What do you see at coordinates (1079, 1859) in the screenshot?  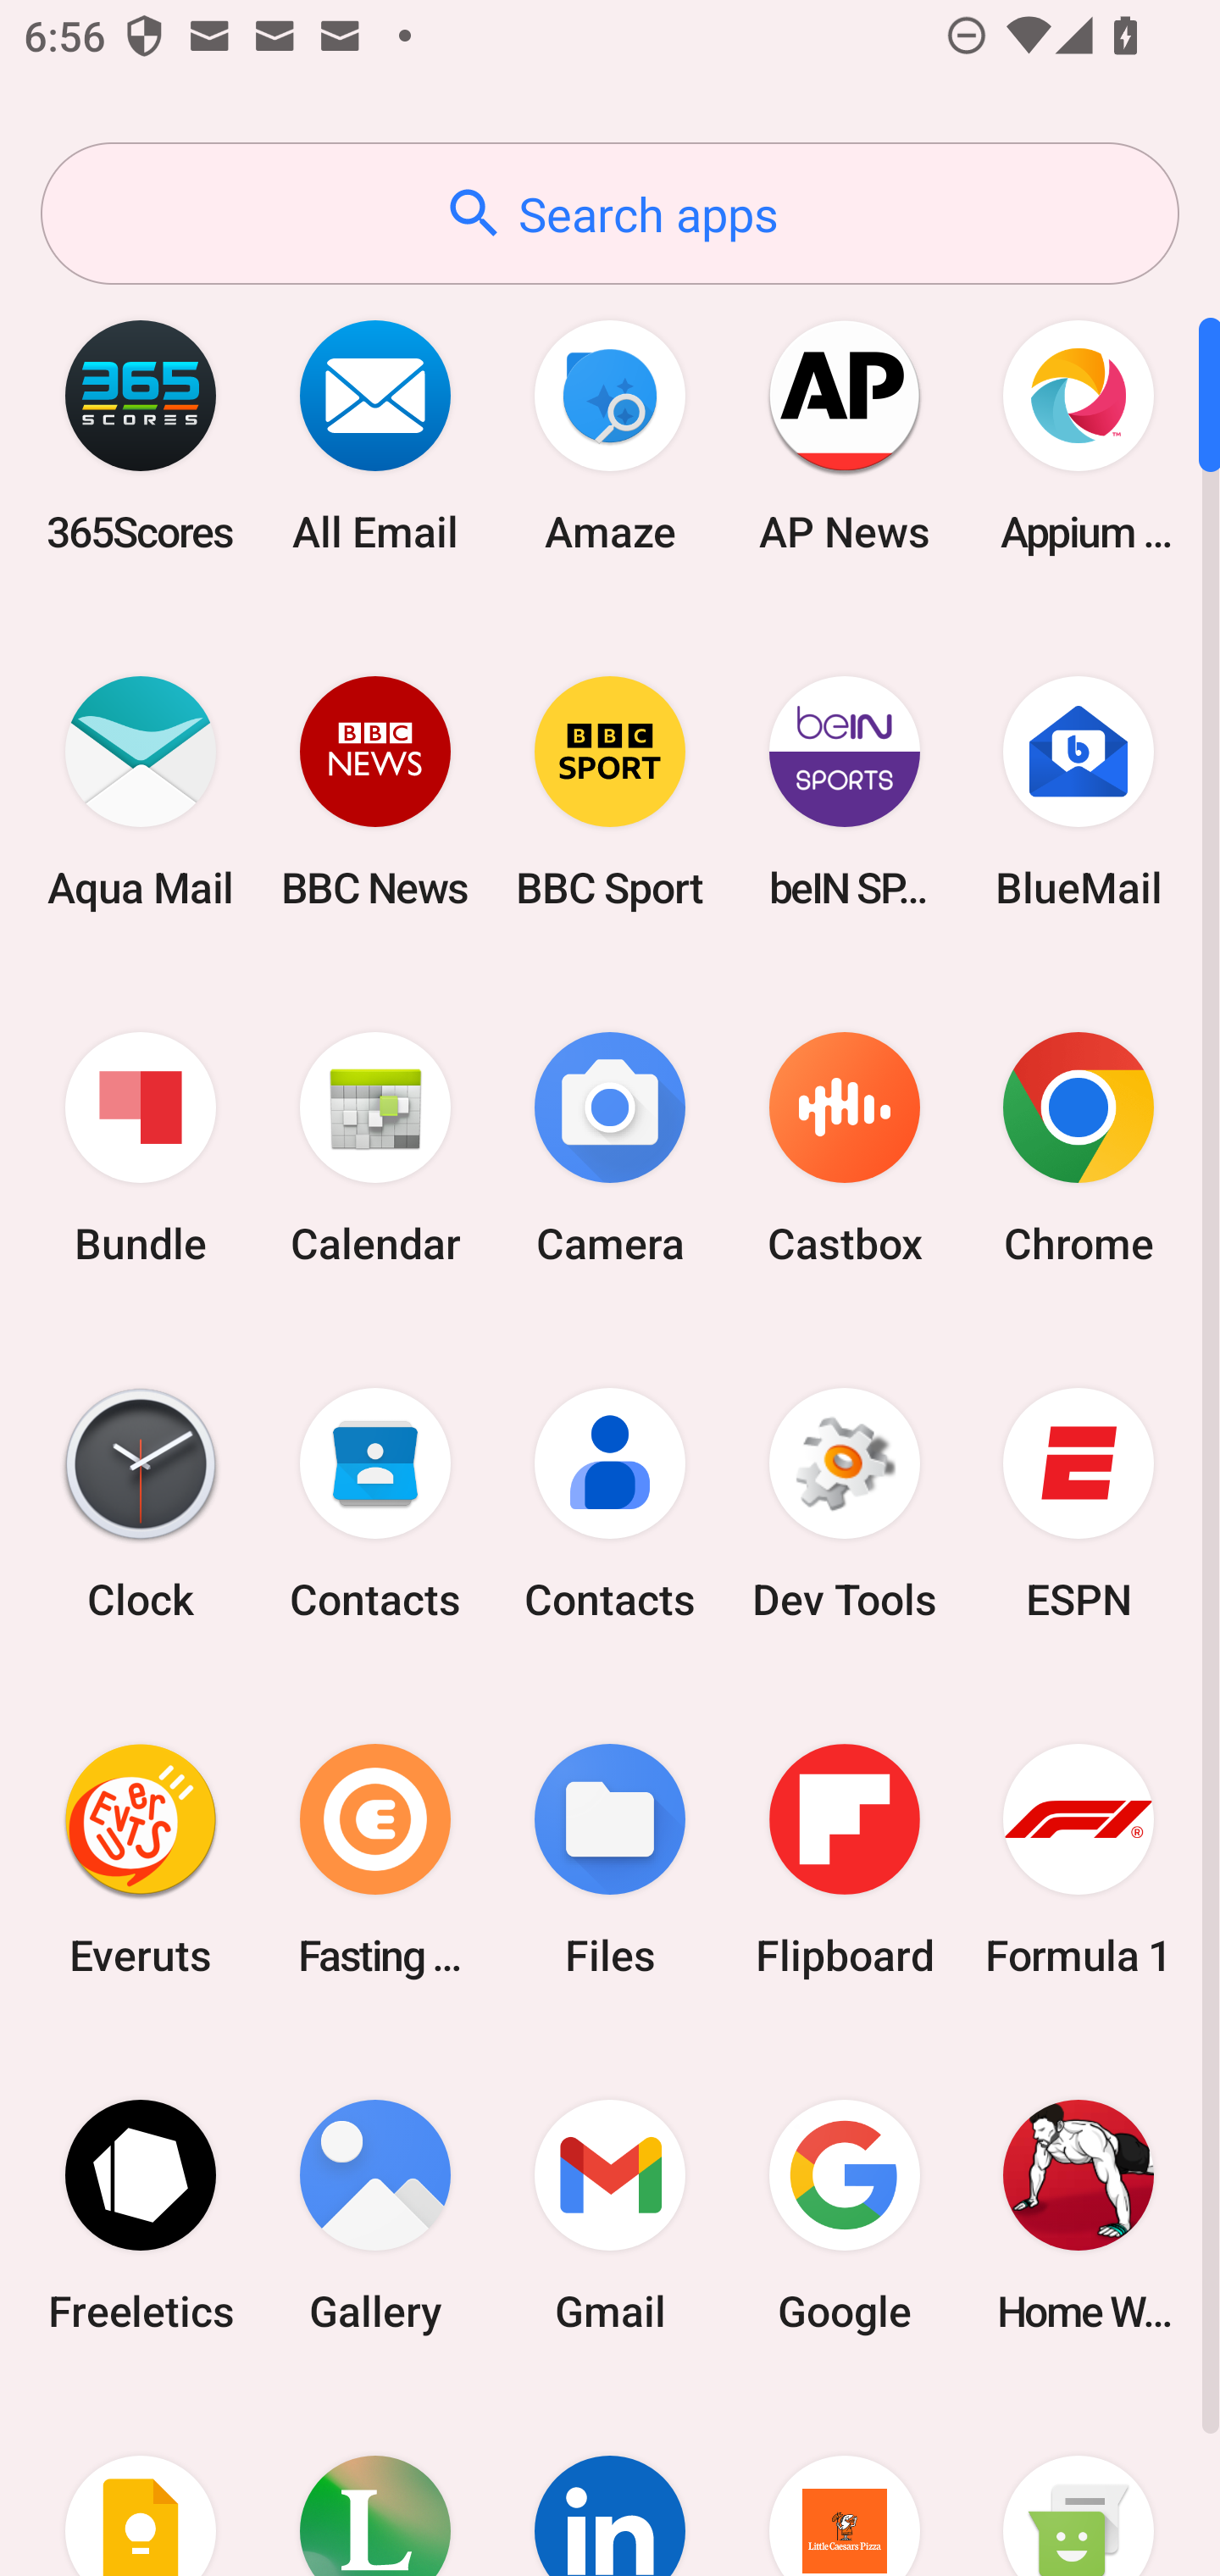 I see `Formula 1` at bounding box center [1079, 1859].